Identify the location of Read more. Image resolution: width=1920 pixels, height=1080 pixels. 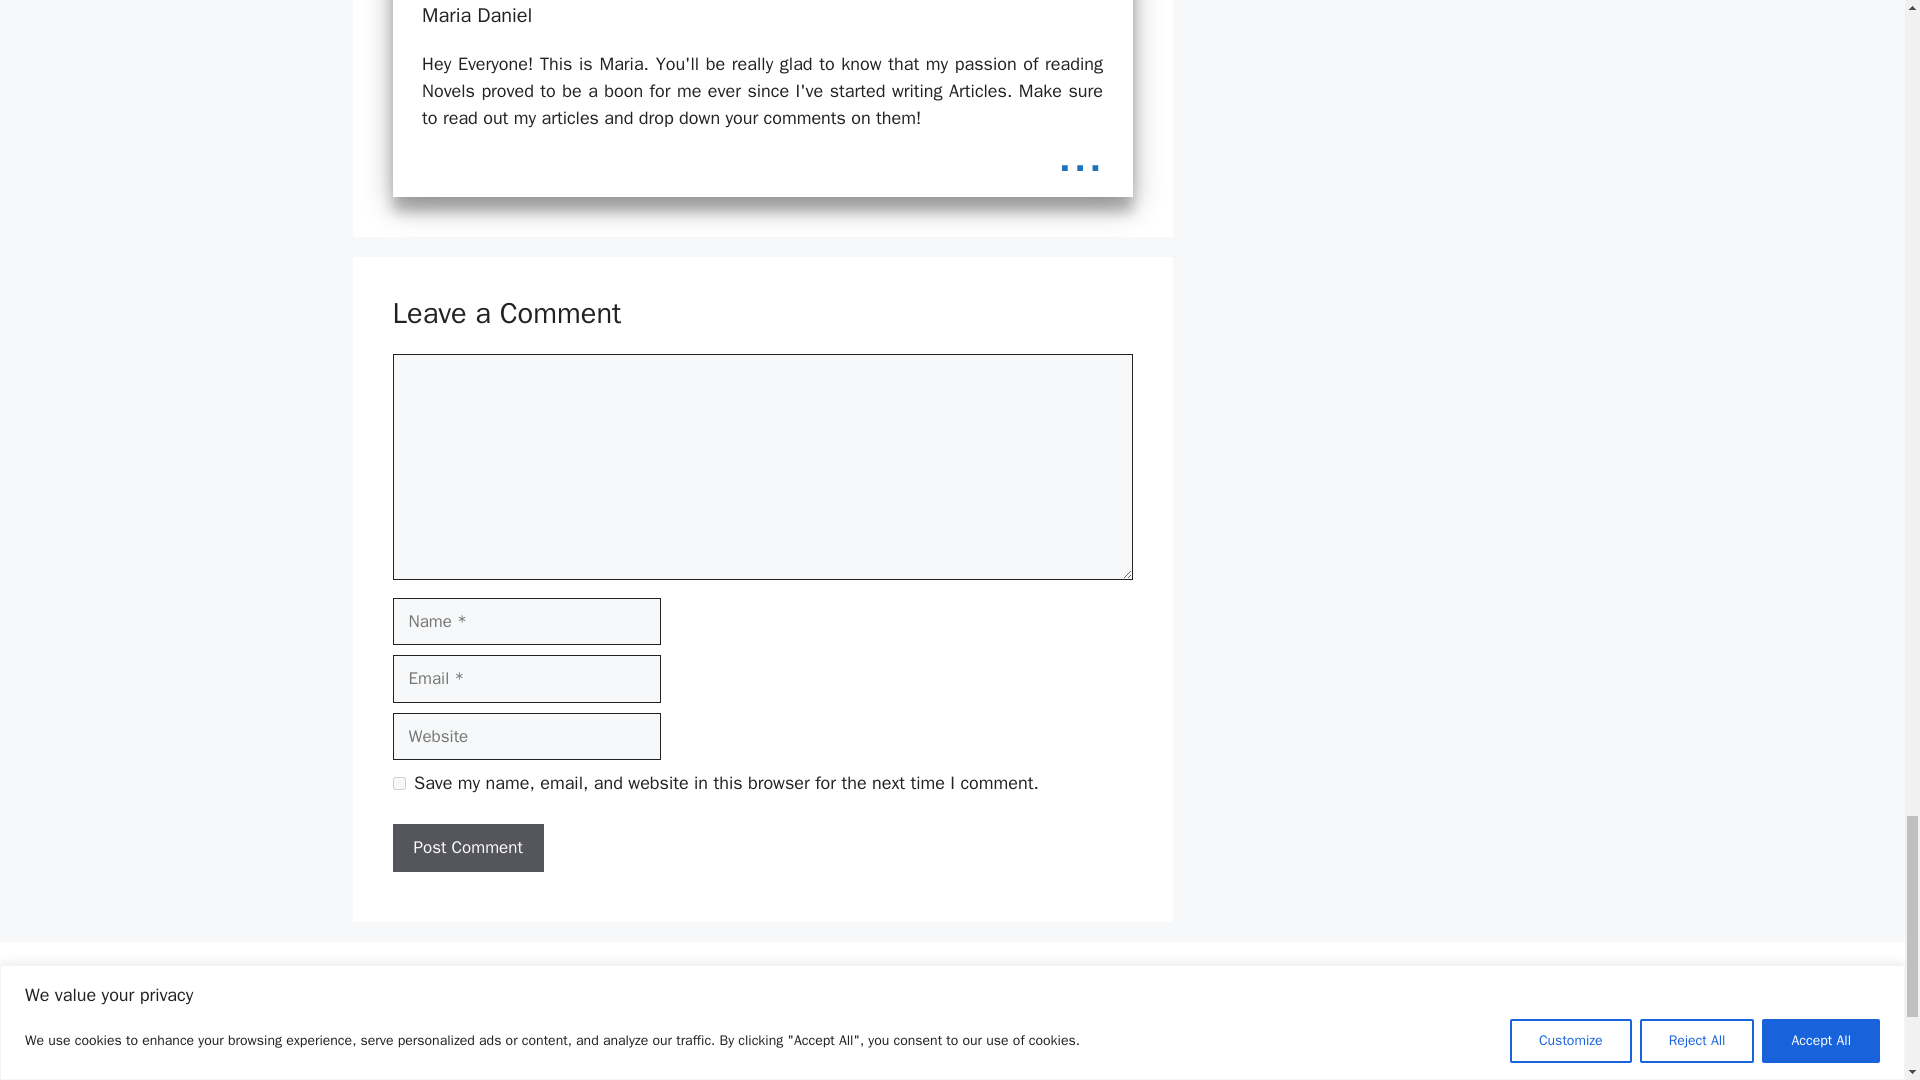
(1080, 154).